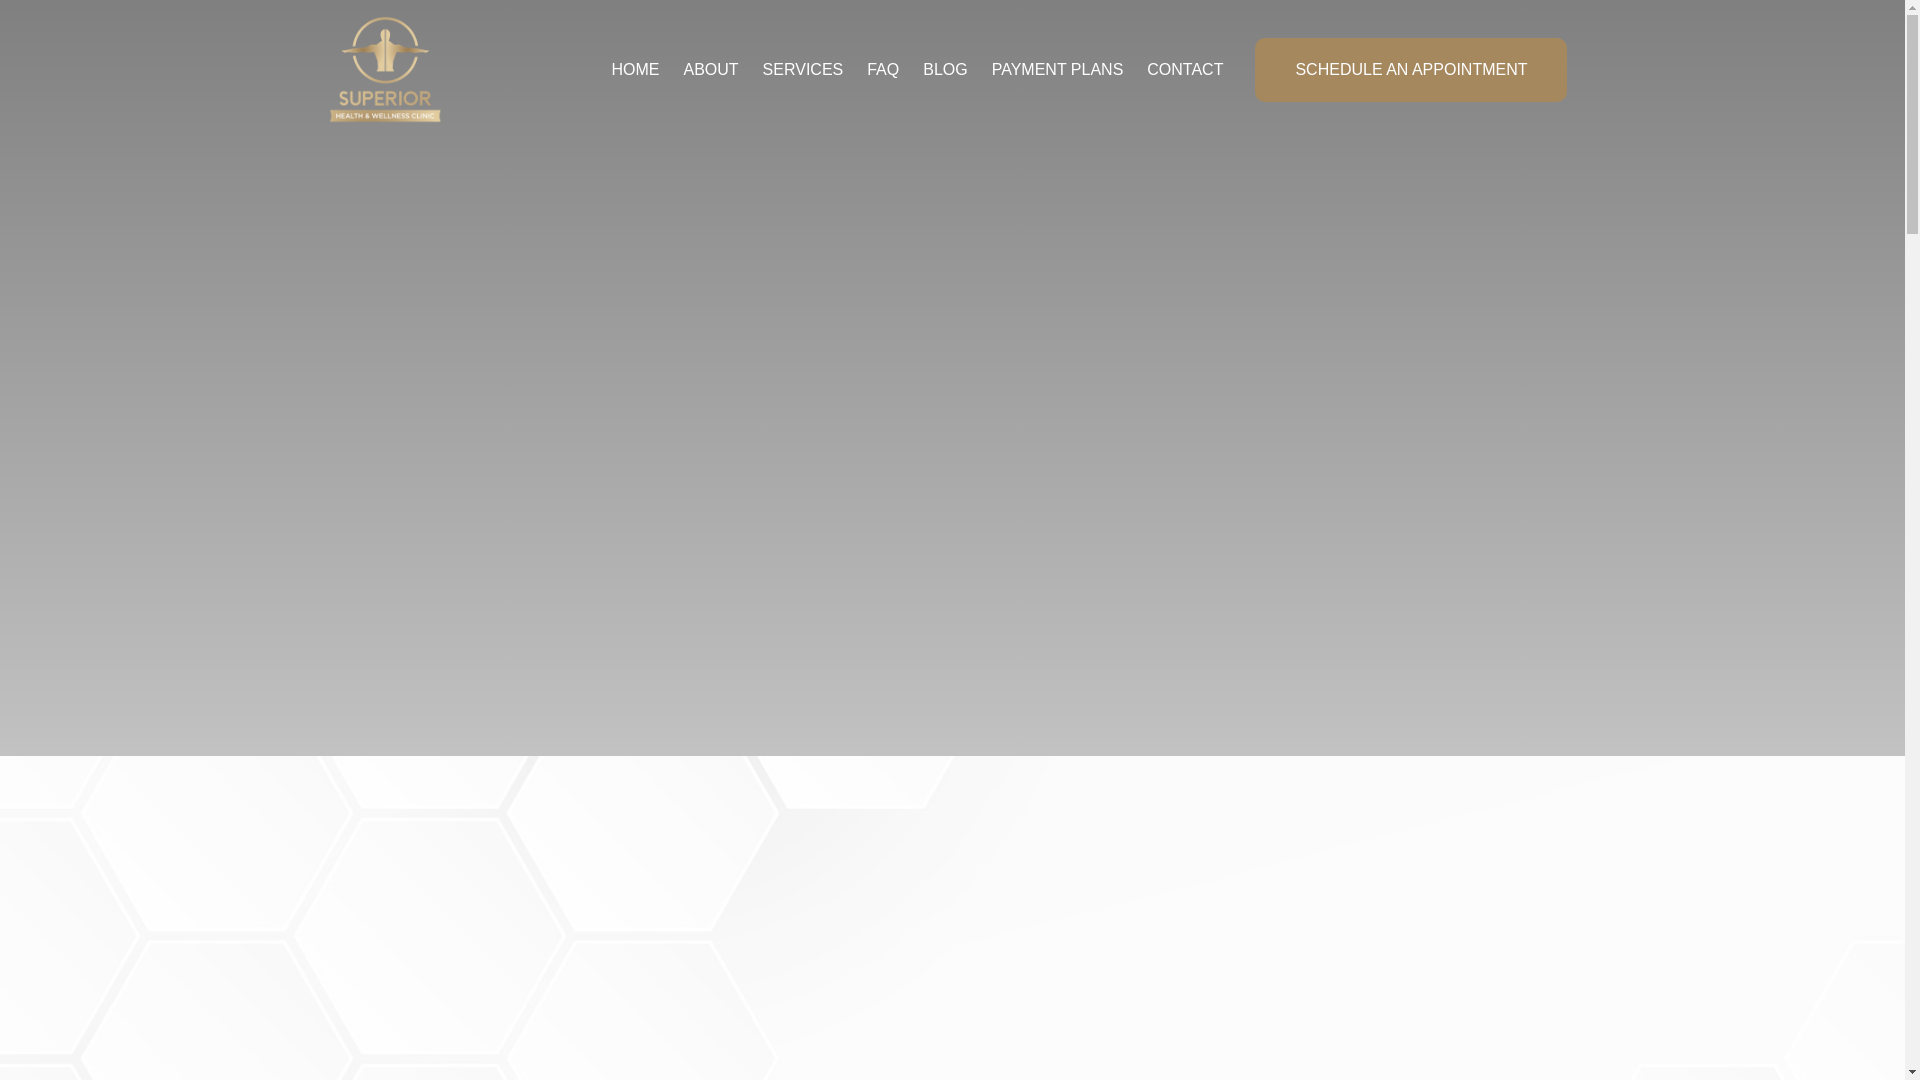 This screenshot has width=1920, height=1080. What do you see at coordinates (1058, 69) in the screenshot?
I see `PAYMENT PLANS` at bounding box center [1058, 69].